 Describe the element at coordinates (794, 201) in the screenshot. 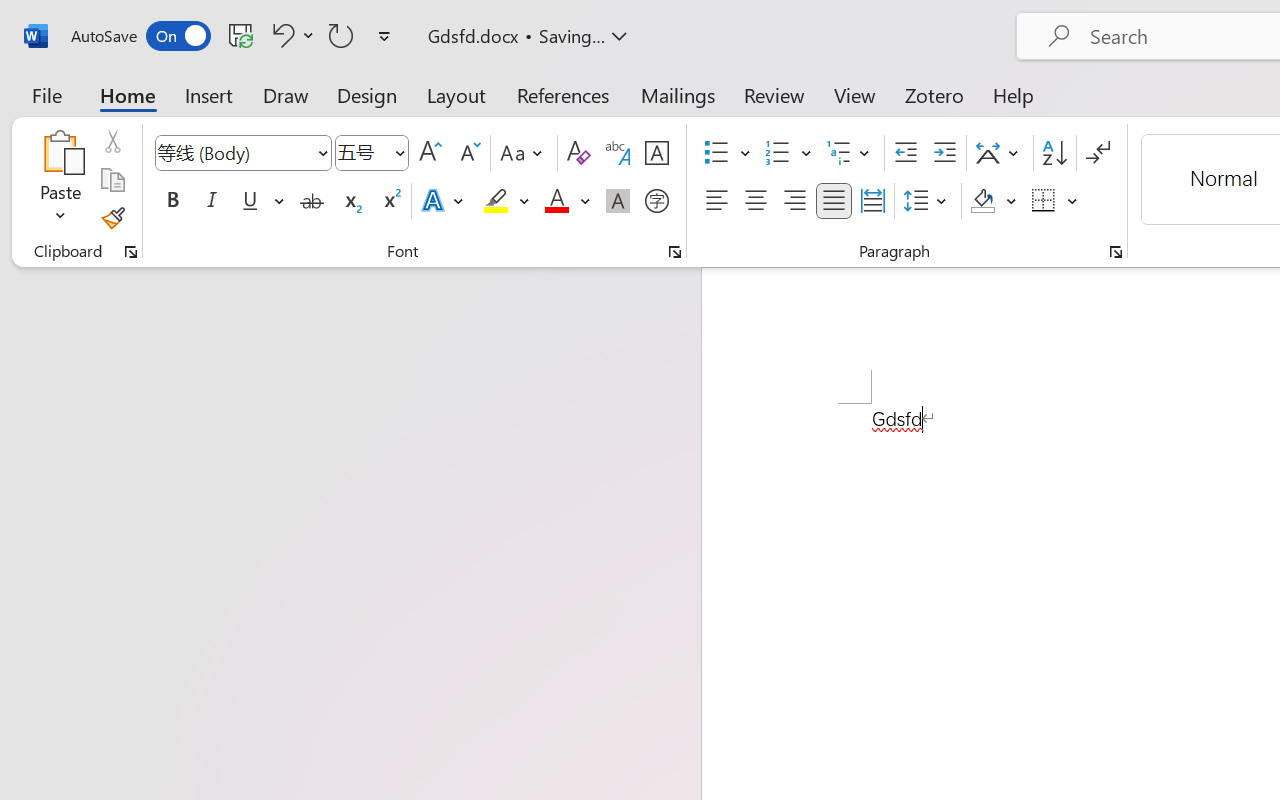

I see `Align Right` at that location.